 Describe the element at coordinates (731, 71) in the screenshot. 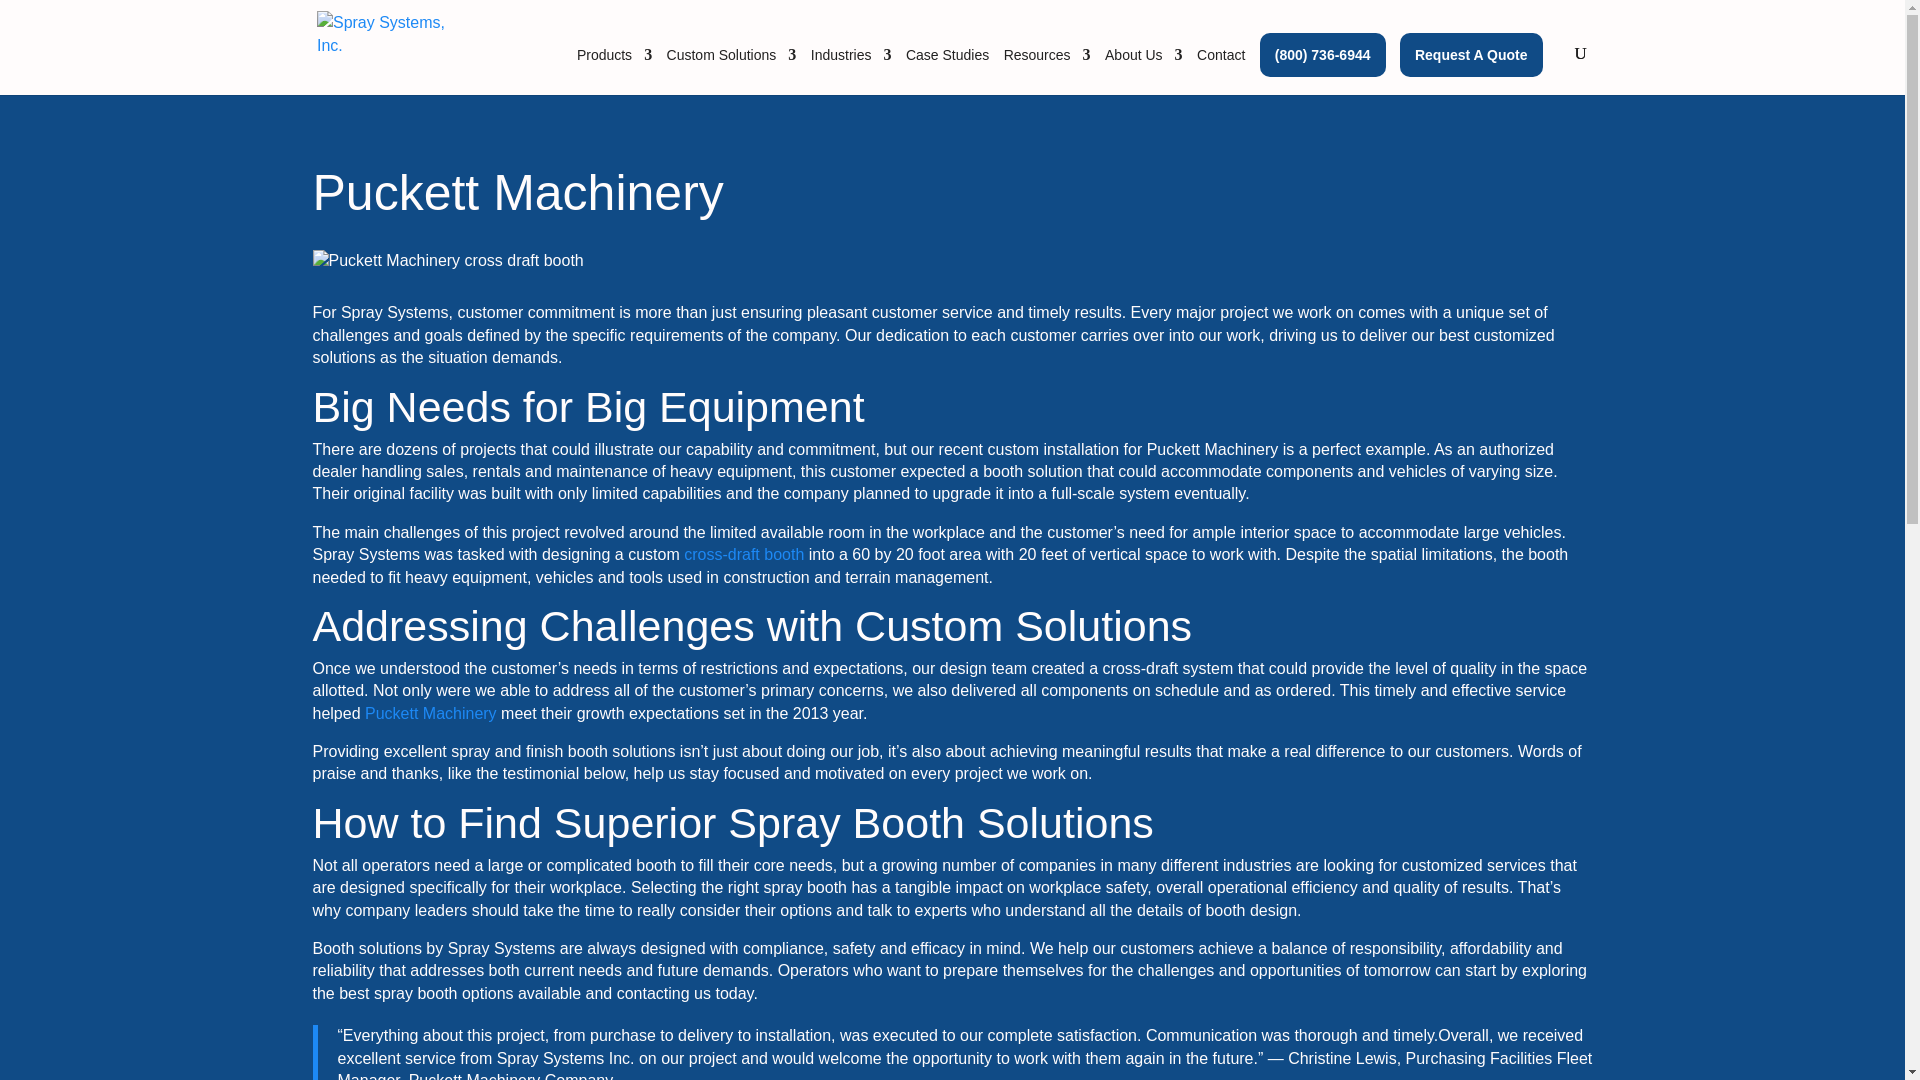

I see `Custom Solutions` at that location.